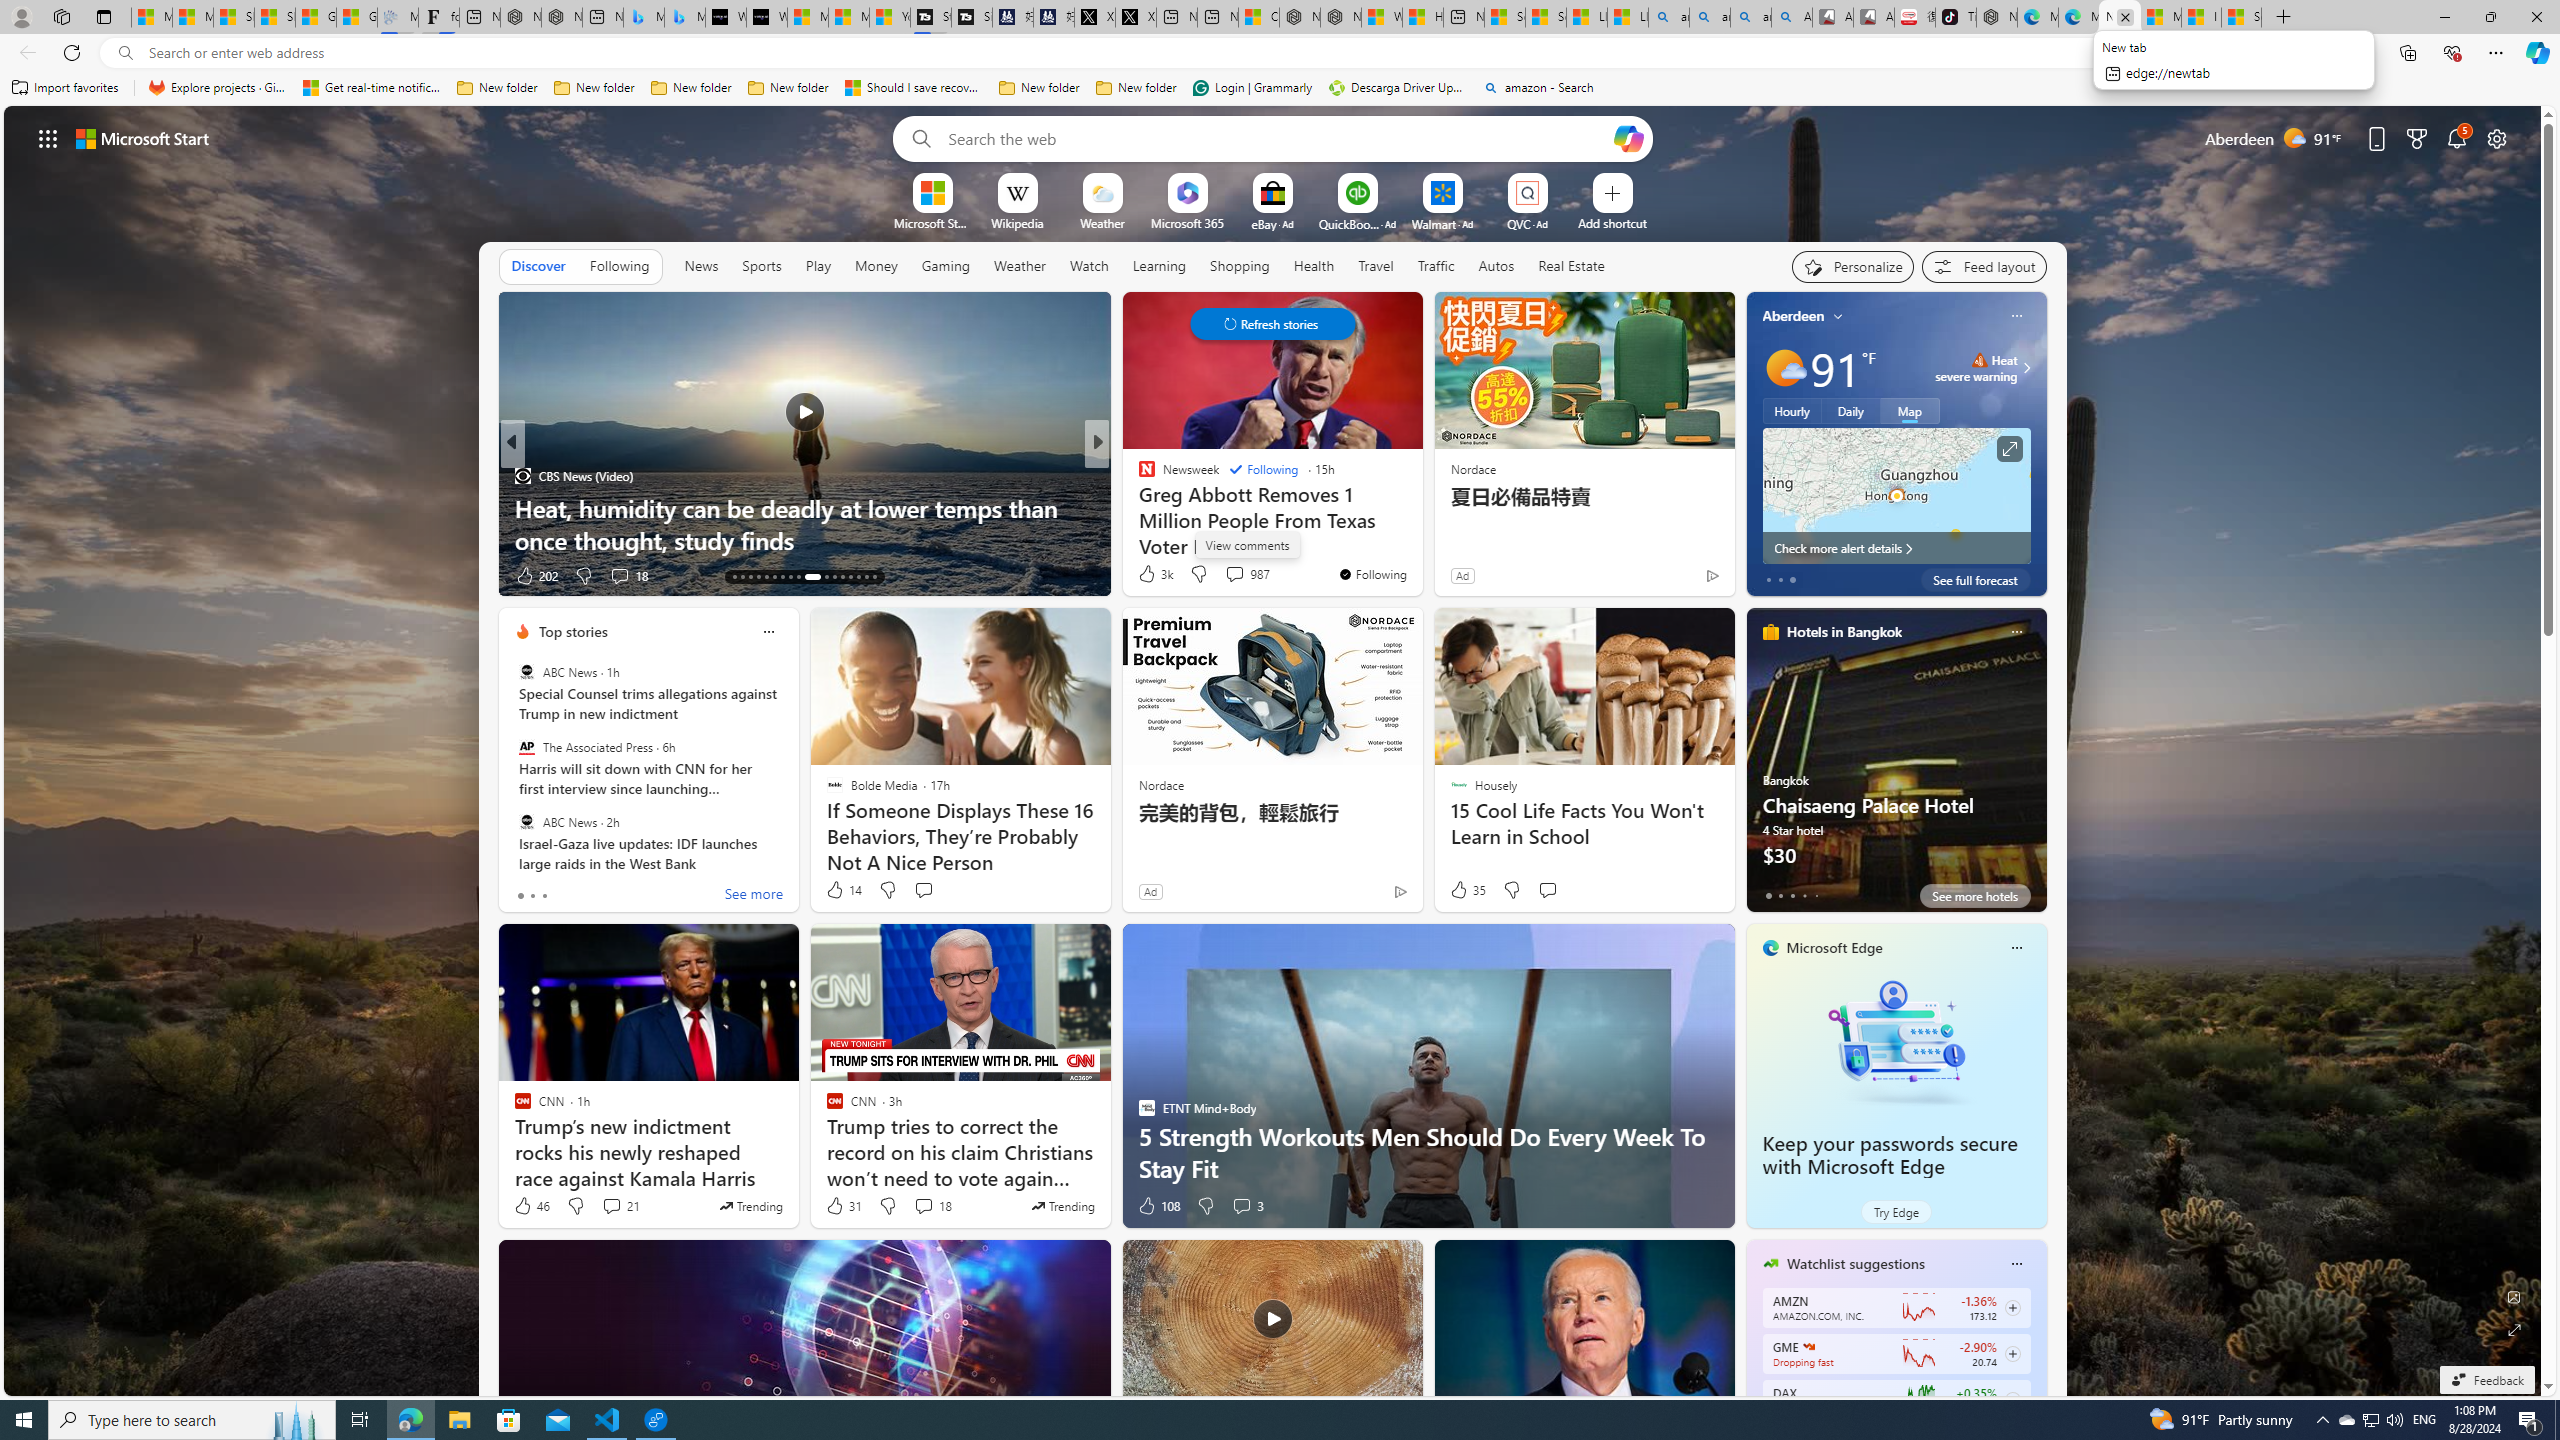 The width and height of the screenshot is (2560, 1440). Describe the element at coordinates (1134, 17) in the screenshot. I see `X` at that location.